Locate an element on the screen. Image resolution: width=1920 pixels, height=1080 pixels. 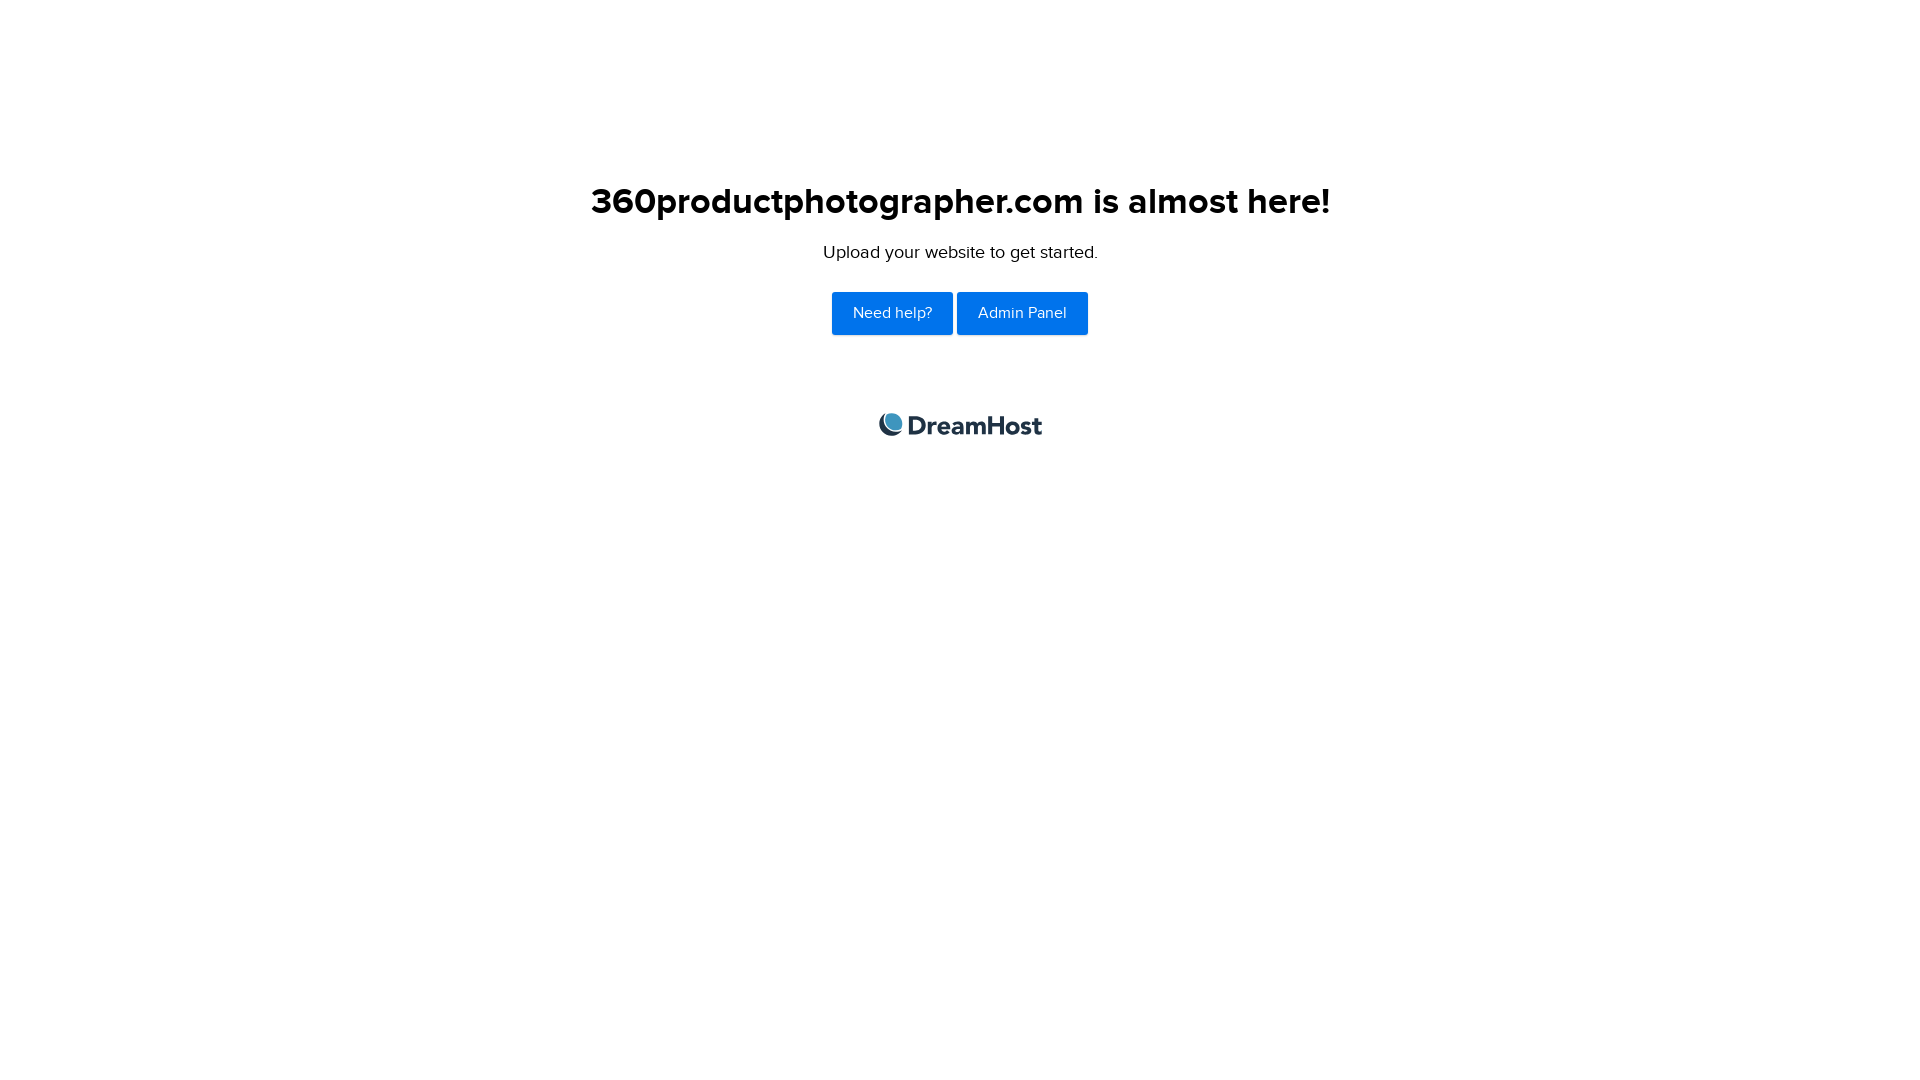
Admin Panel is located at coordinates (1022, 314).